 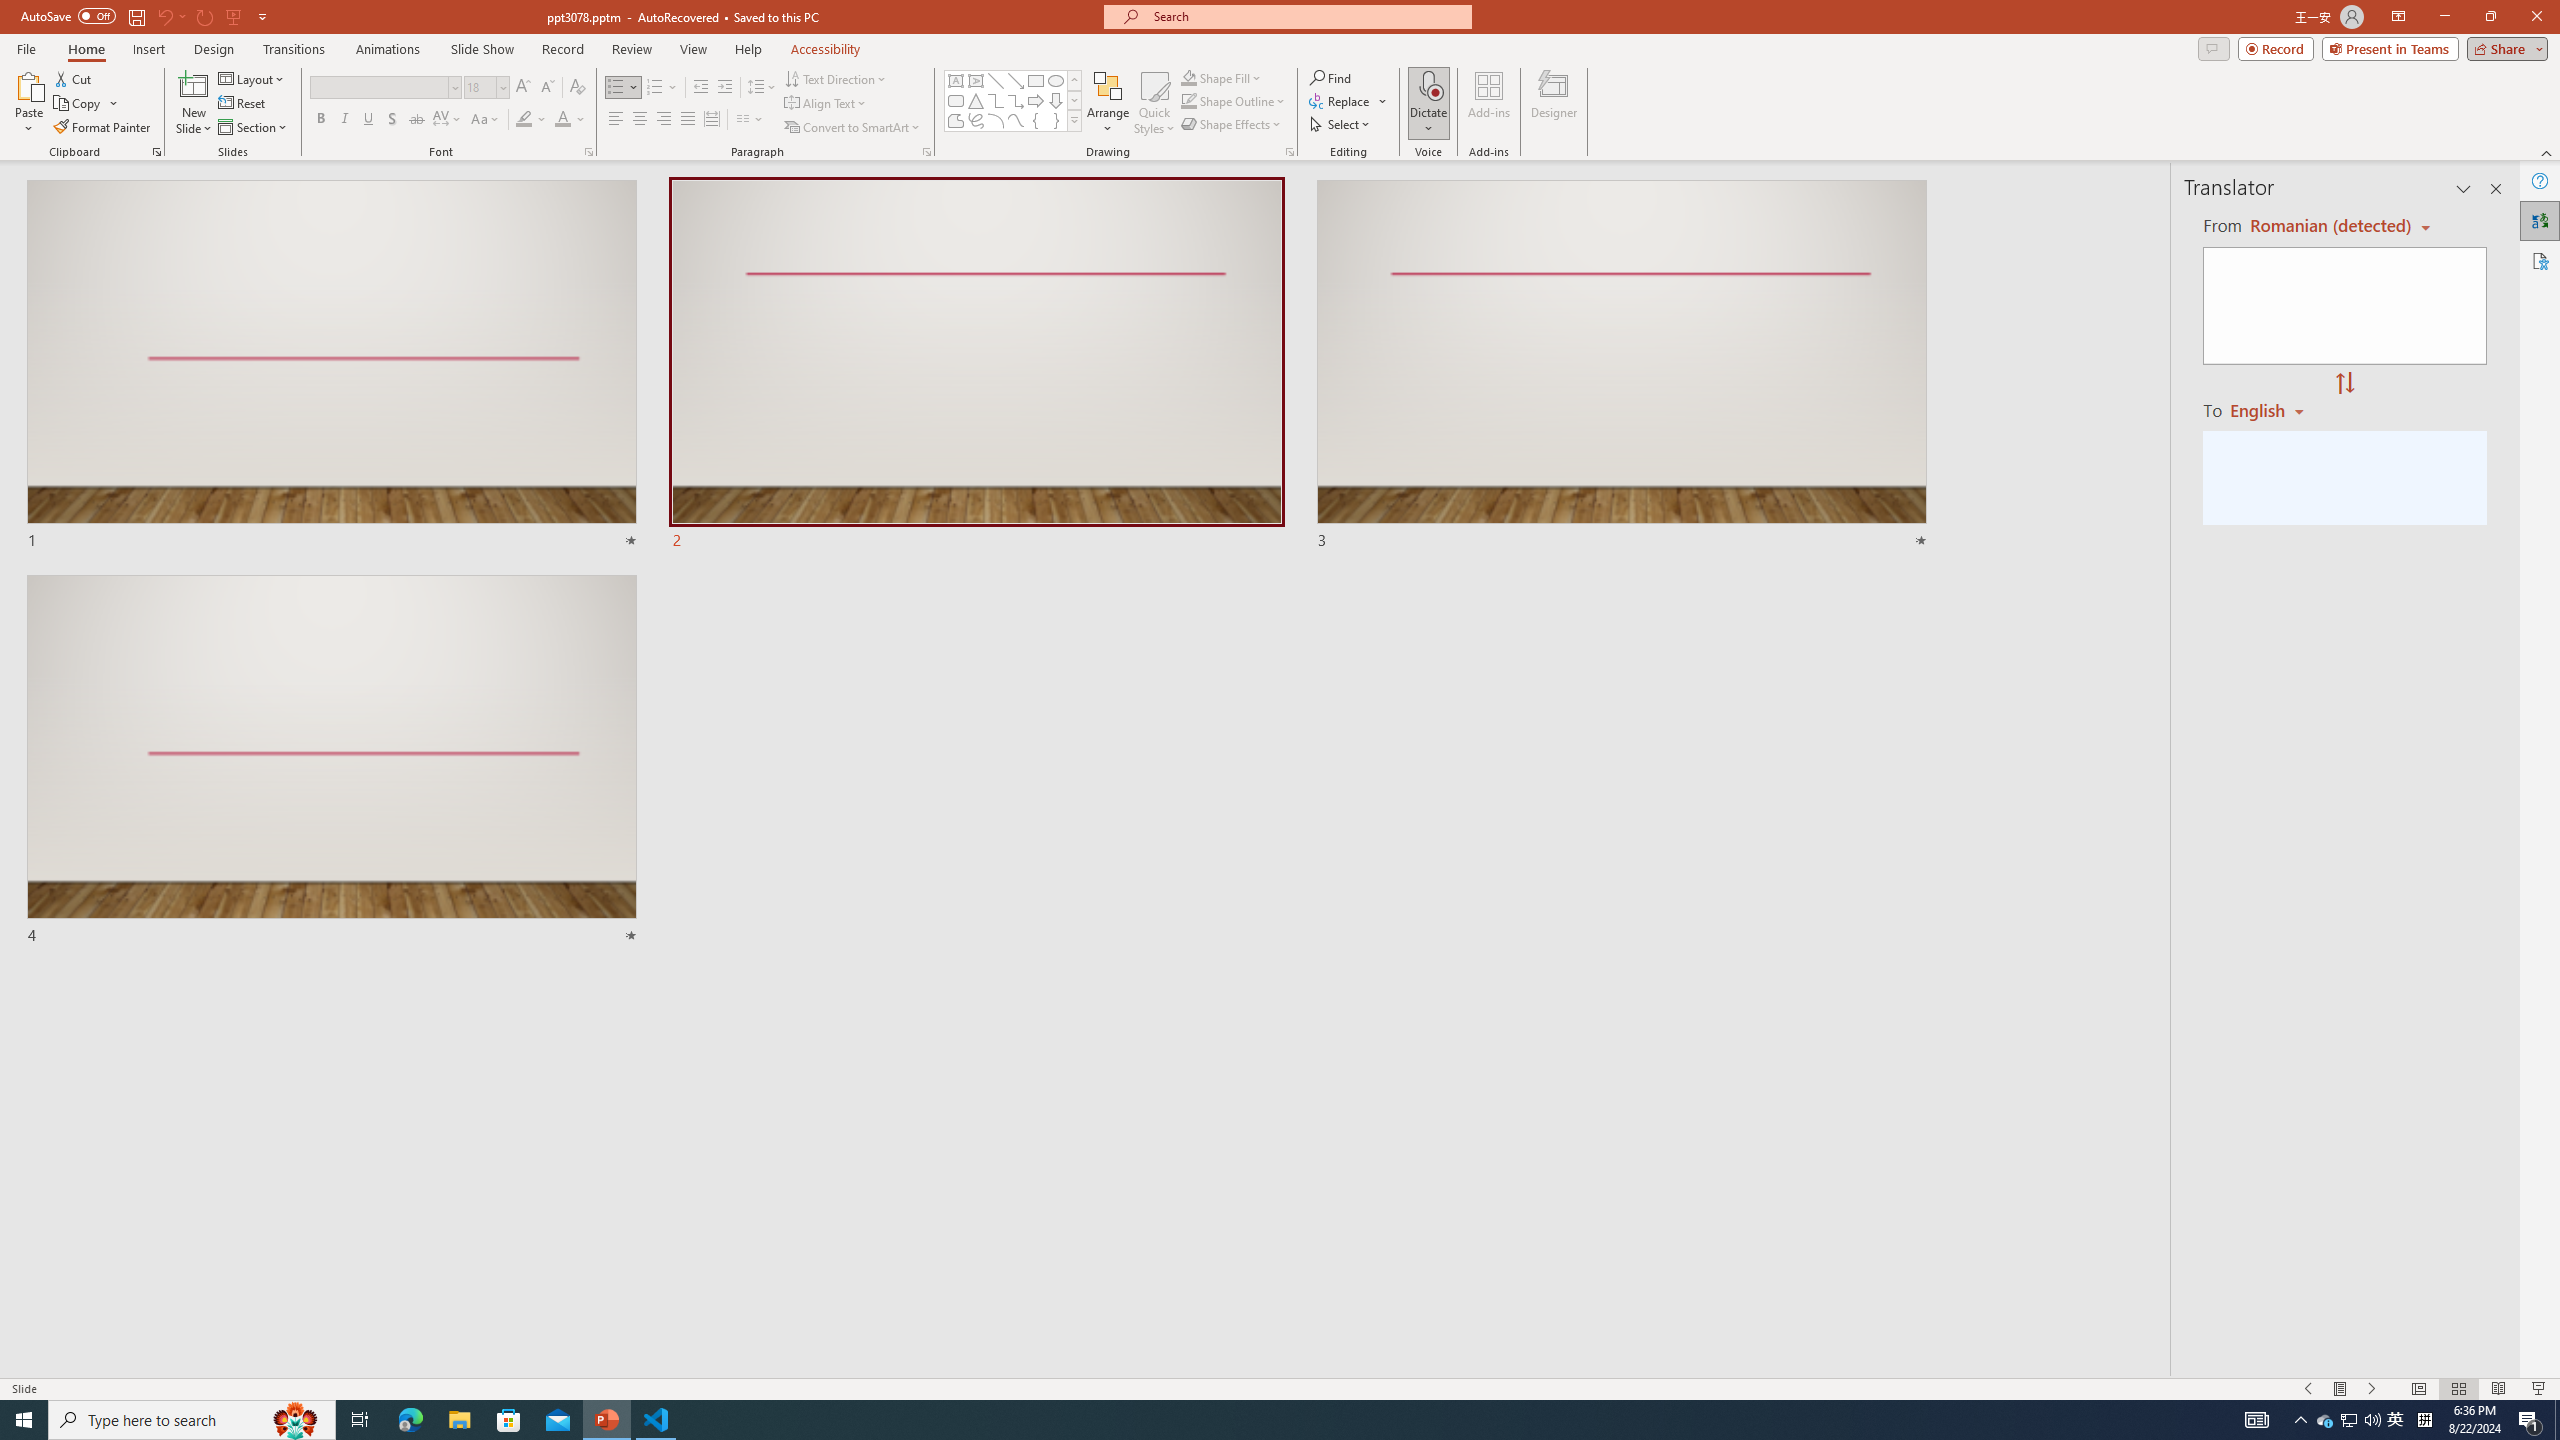 I want to click on Slide Show, so click(x=2540, y=1389).